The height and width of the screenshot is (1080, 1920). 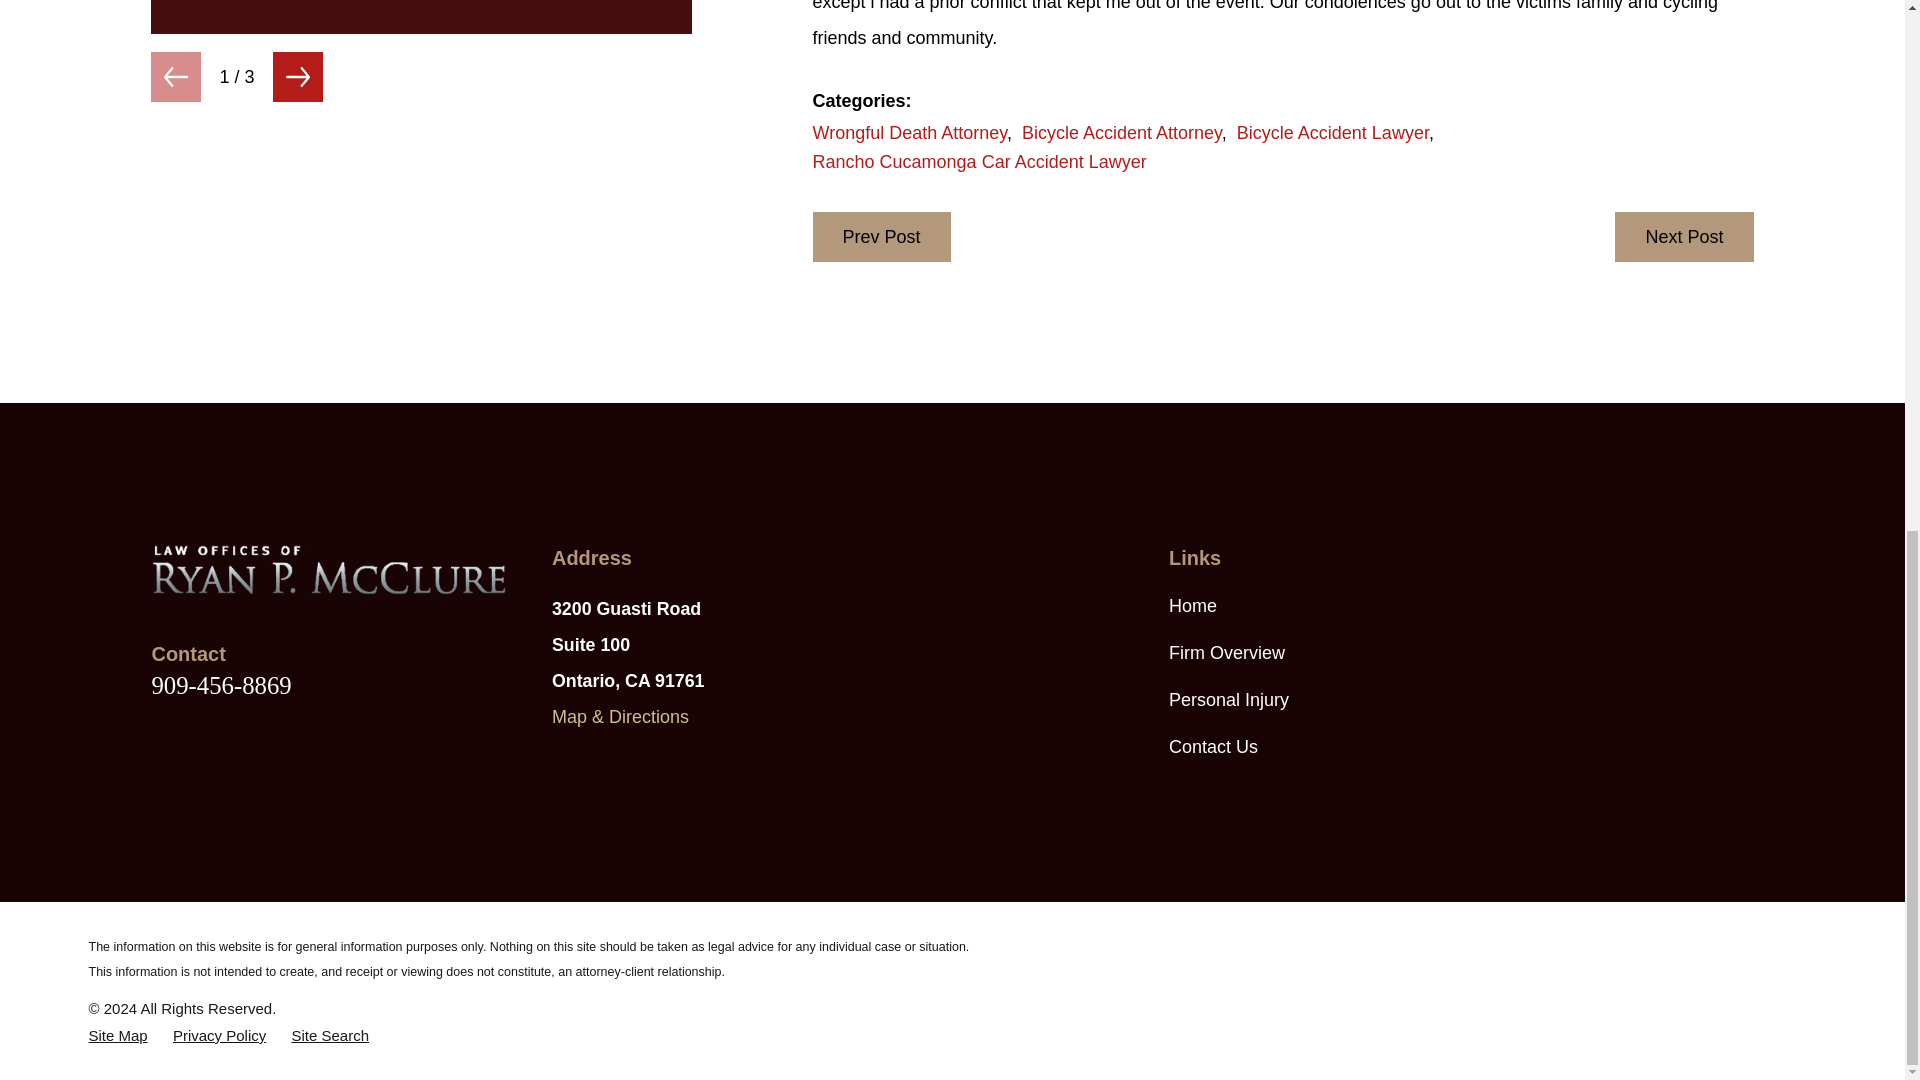 I want to click on View previous item, so click(x=176, y=76).